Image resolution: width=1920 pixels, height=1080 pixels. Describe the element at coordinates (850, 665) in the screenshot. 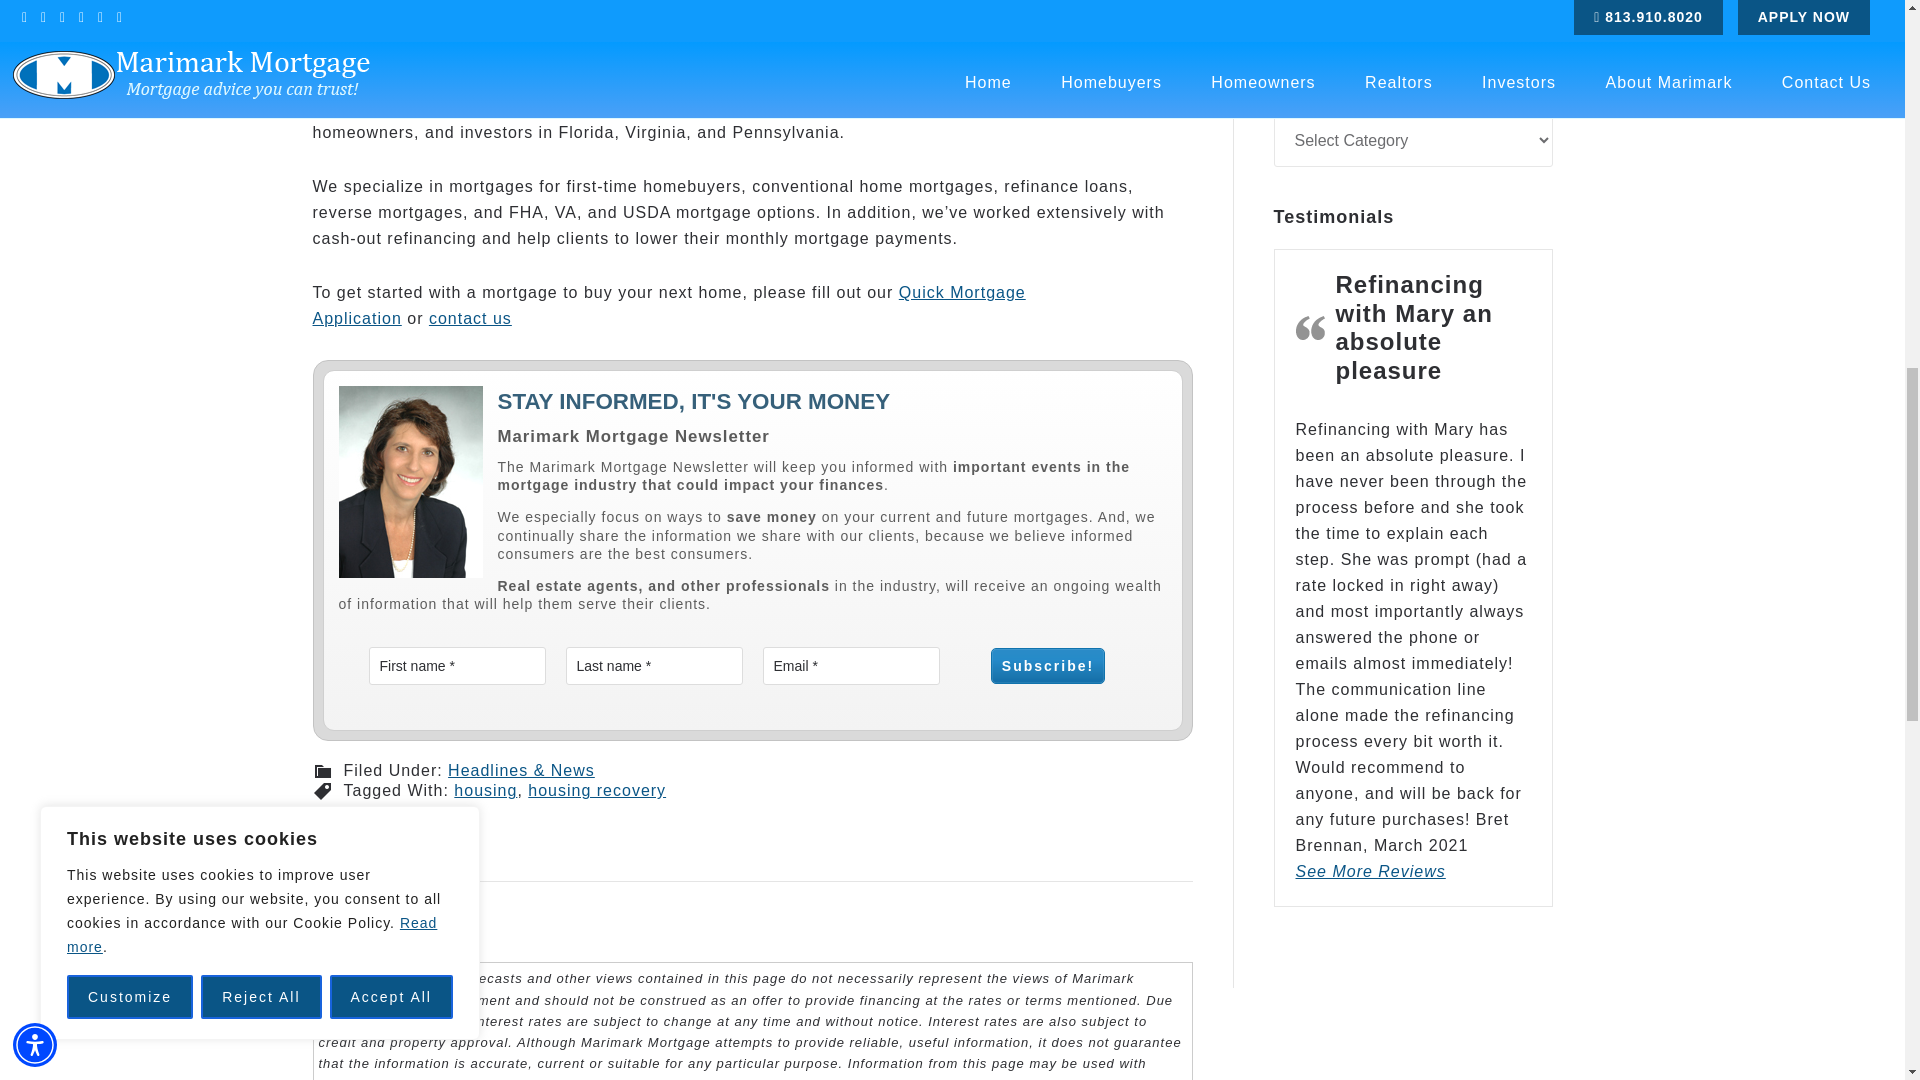

I see `Email` at that location.